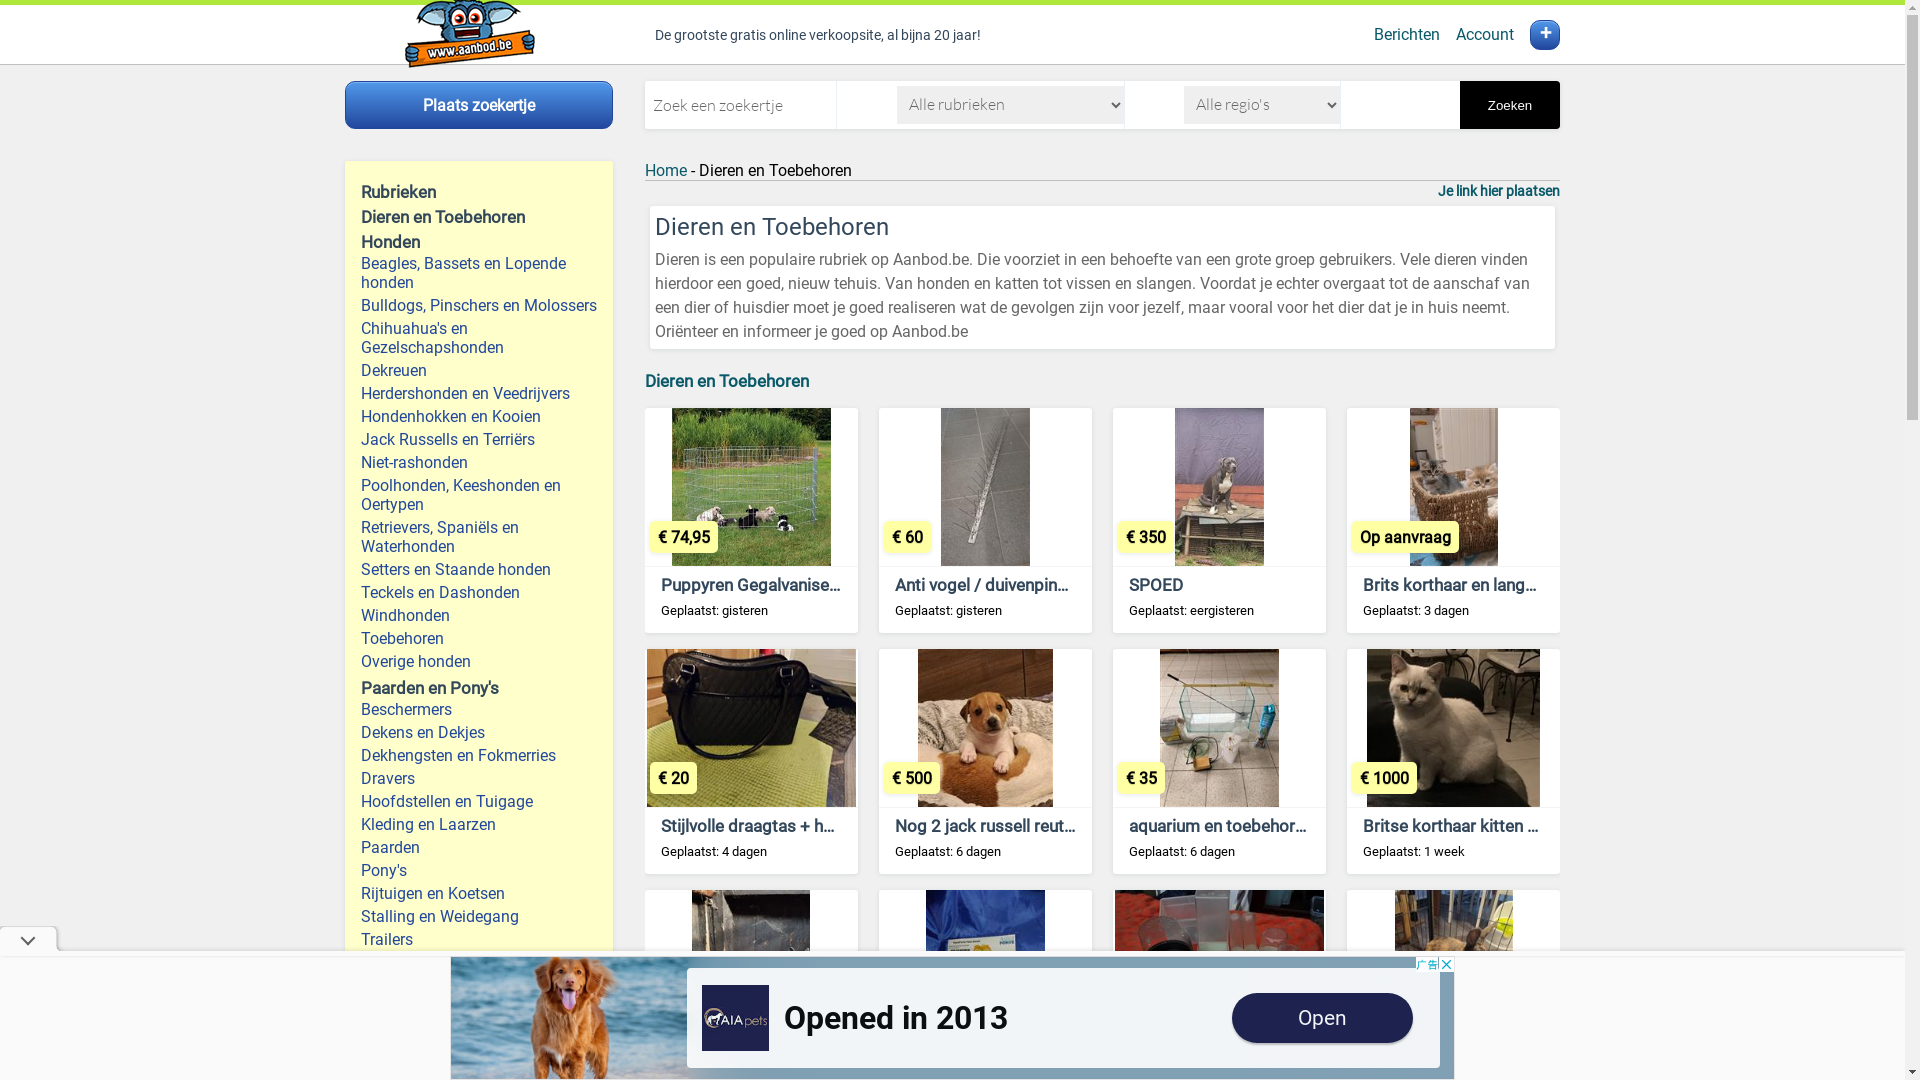 This screenshot has width=1920, height=1080. What do you see at coordinates (479, 940) in the screenshot?
I see `Trailers` at bounding box center [479, 940].